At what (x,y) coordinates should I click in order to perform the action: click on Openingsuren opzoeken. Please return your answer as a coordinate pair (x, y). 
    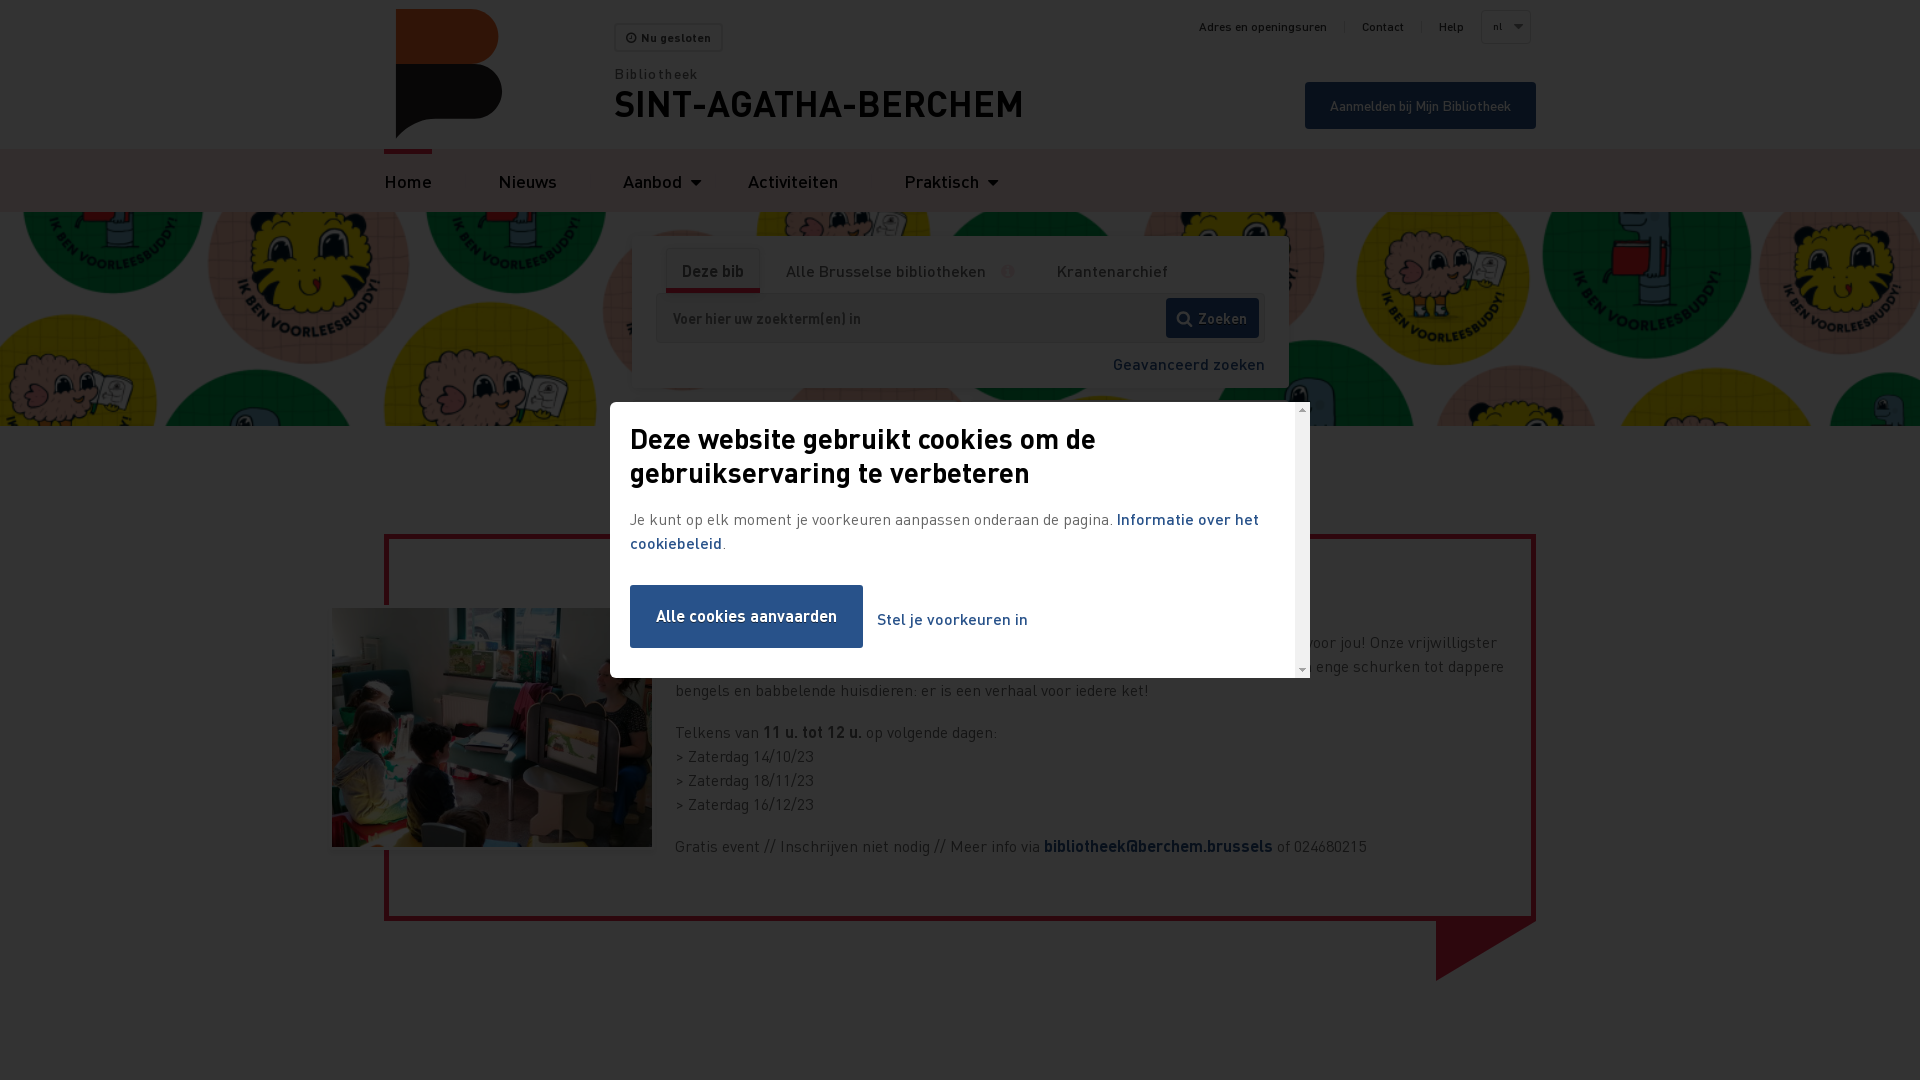
    Looking at the image, I should click on (1130, 425).